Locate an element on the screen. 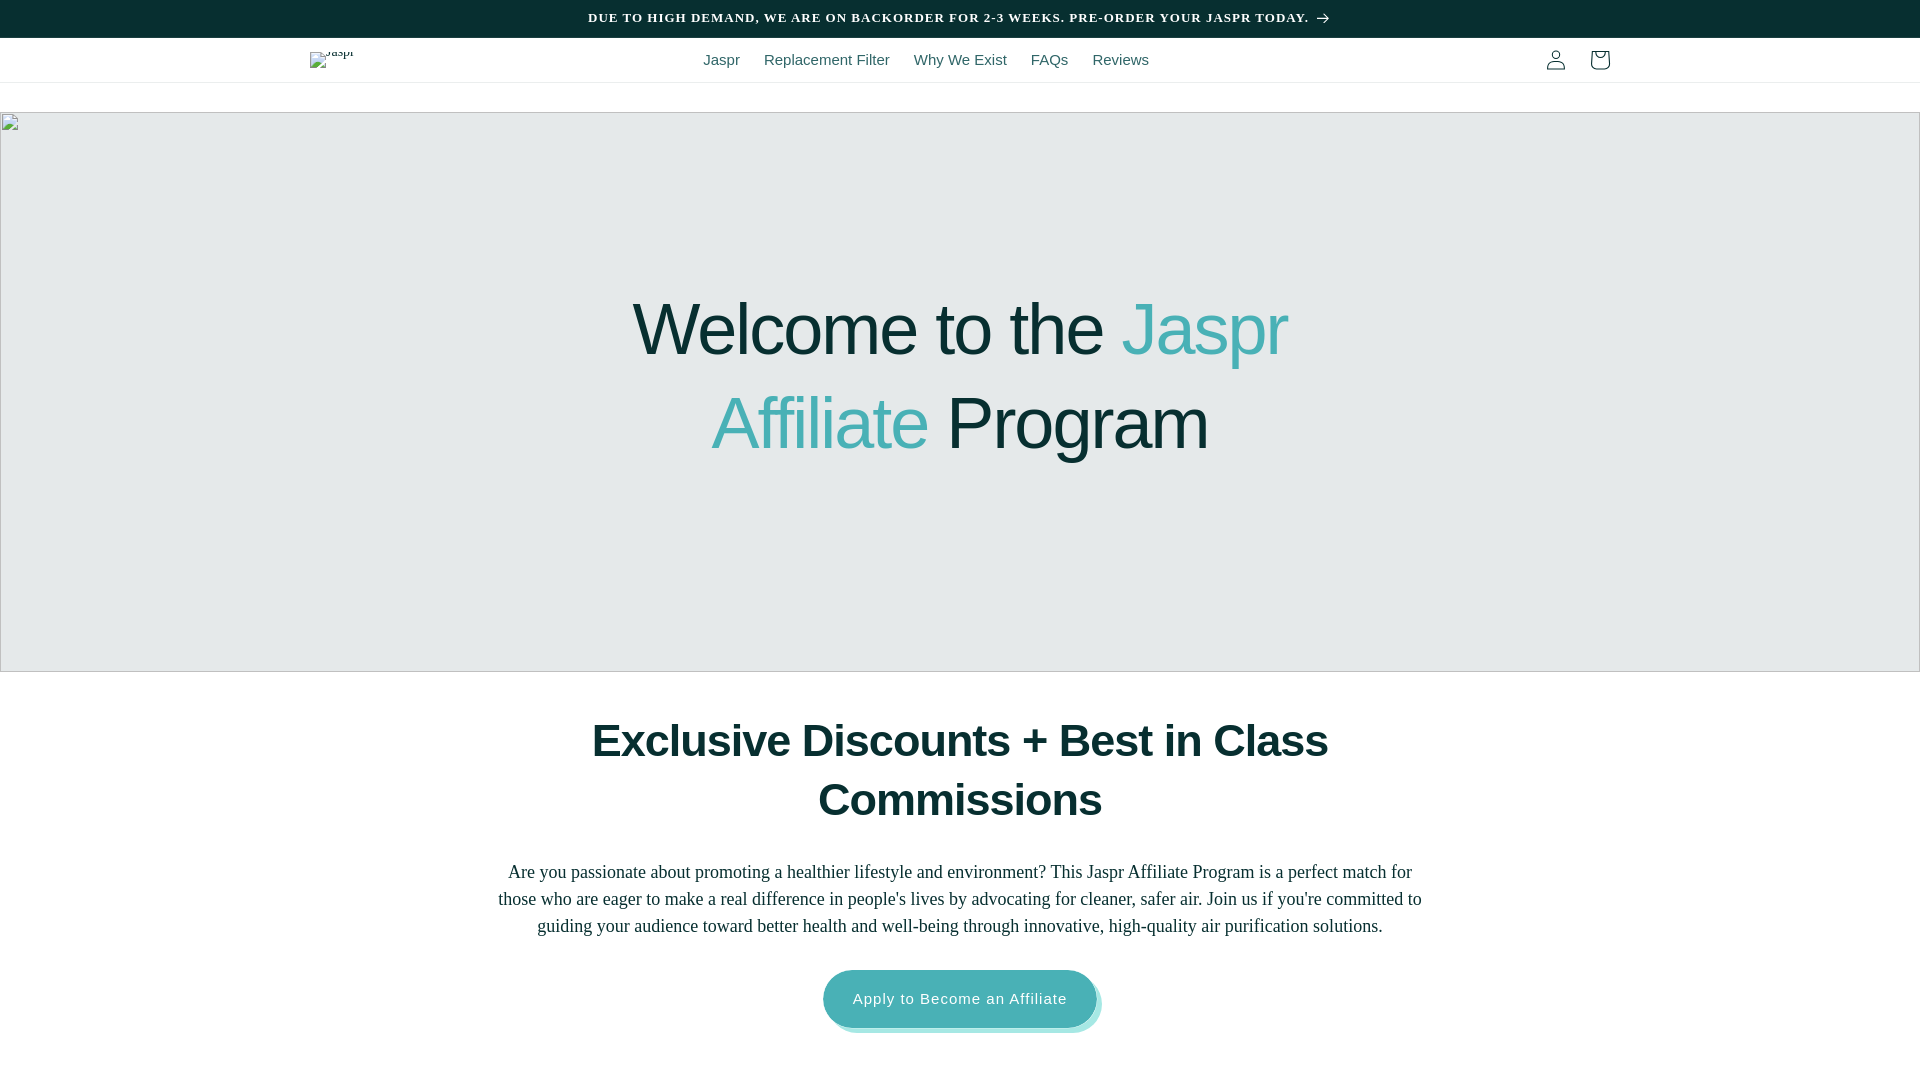  Reviews is located at coordinates (1120, 60).